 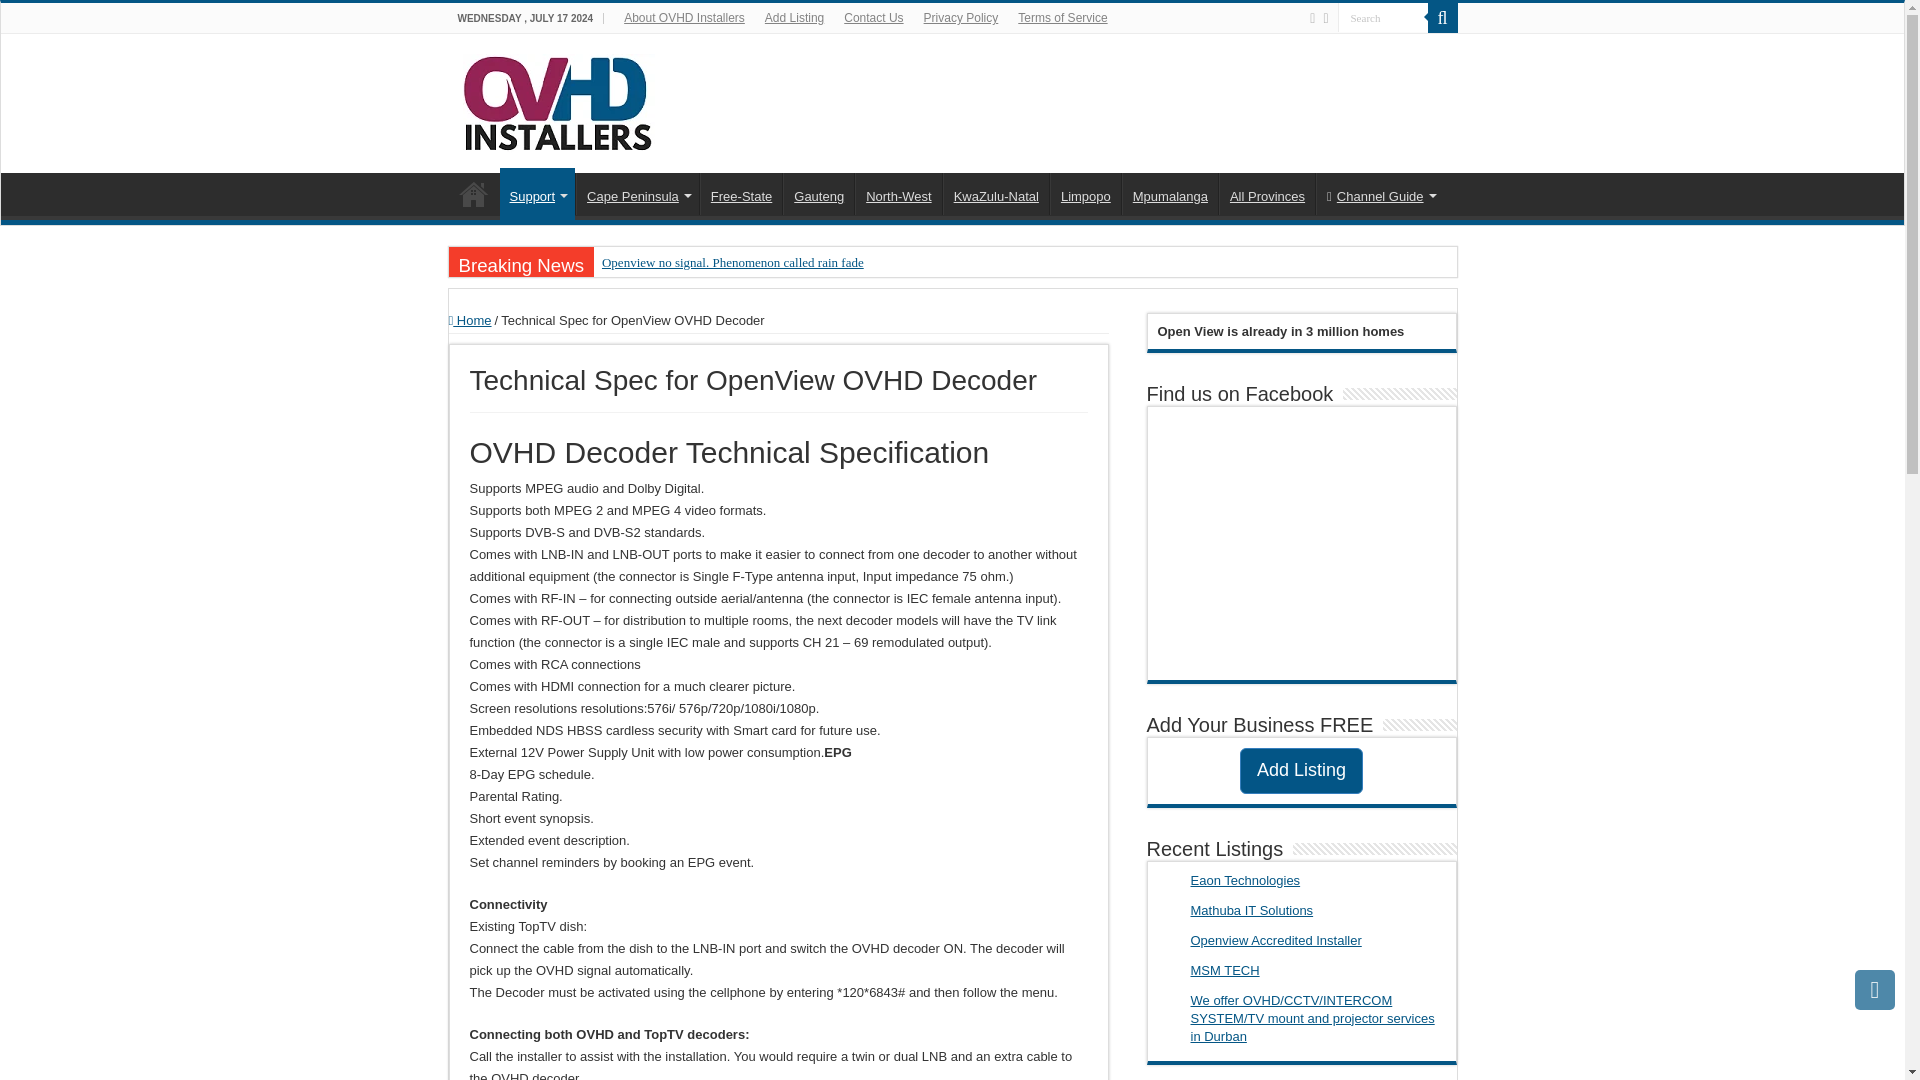 What do you see at coordinates (1267, 193) in the screenshot?
I see `All Provinces` at bounding box center [1267, 193].